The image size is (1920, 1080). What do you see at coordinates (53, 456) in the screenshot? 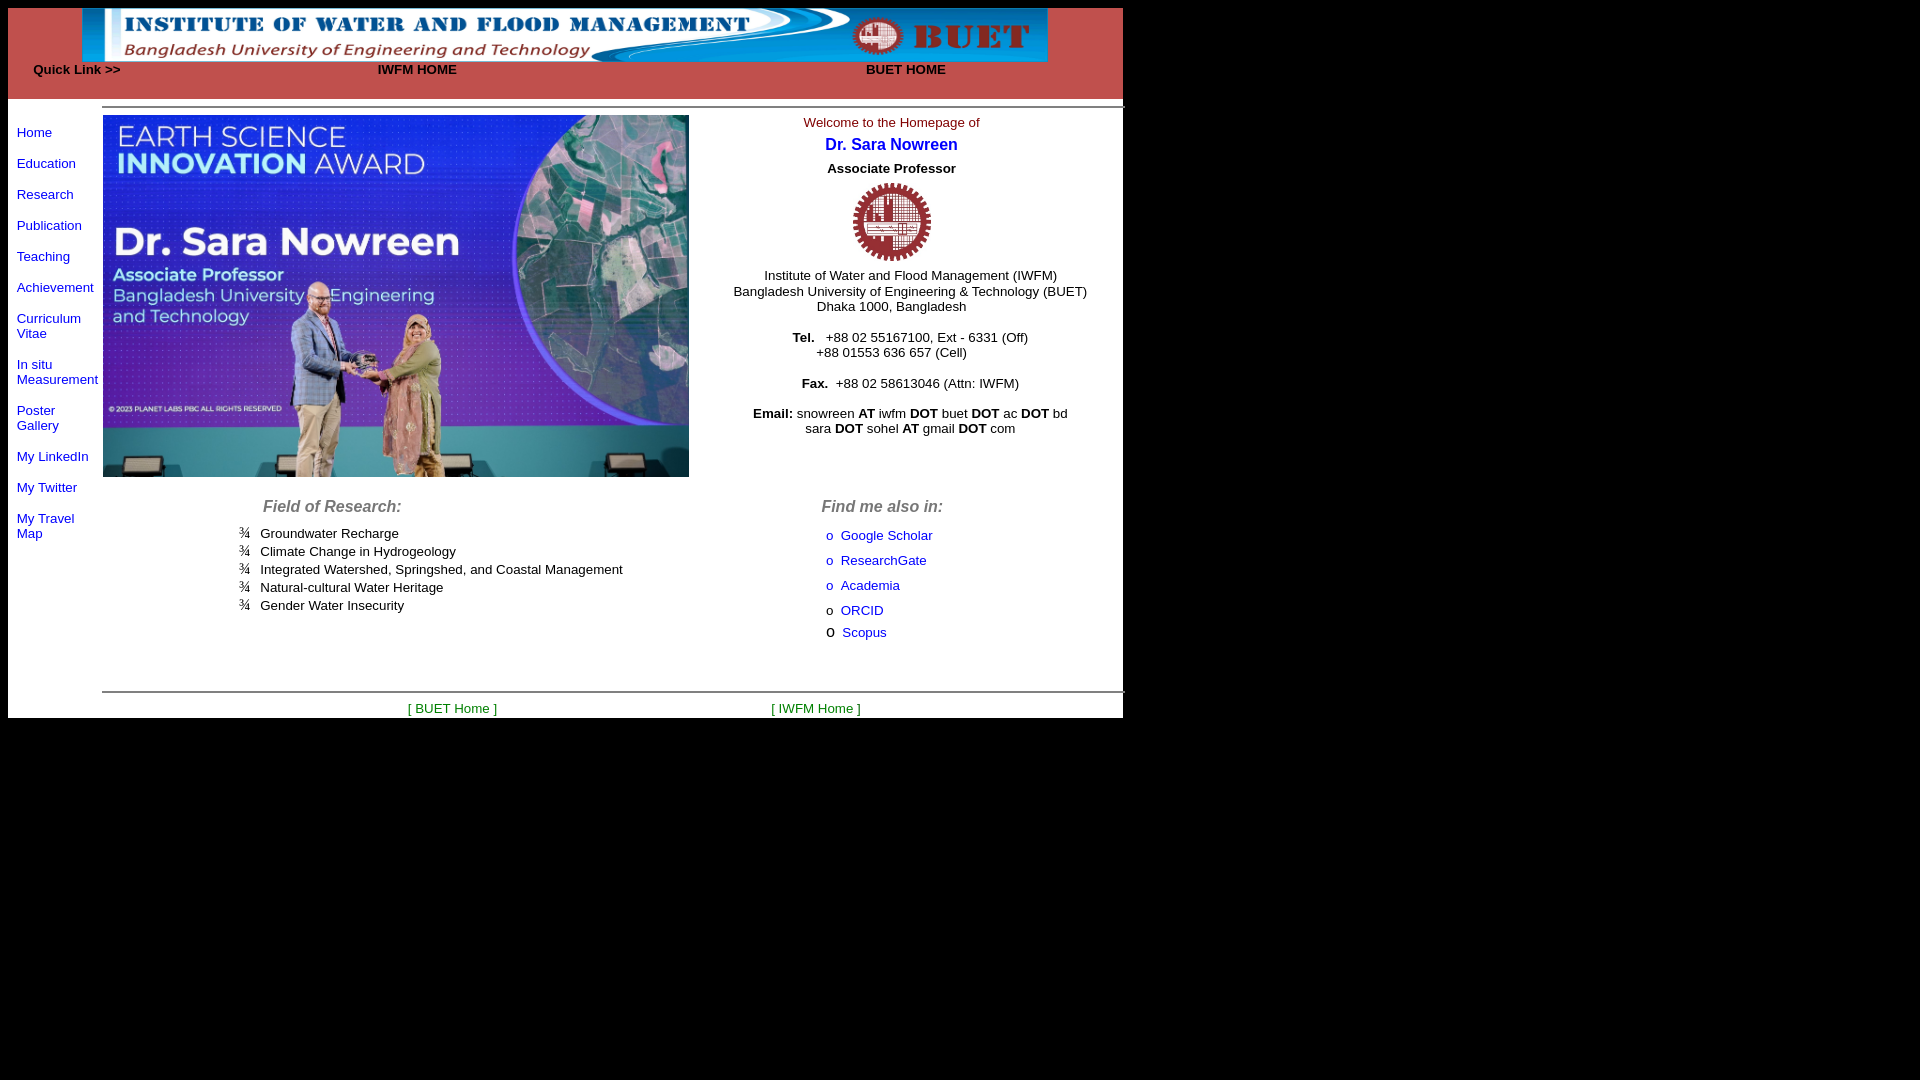
I see `My LinkedIn` at bounding box center [53, 456].